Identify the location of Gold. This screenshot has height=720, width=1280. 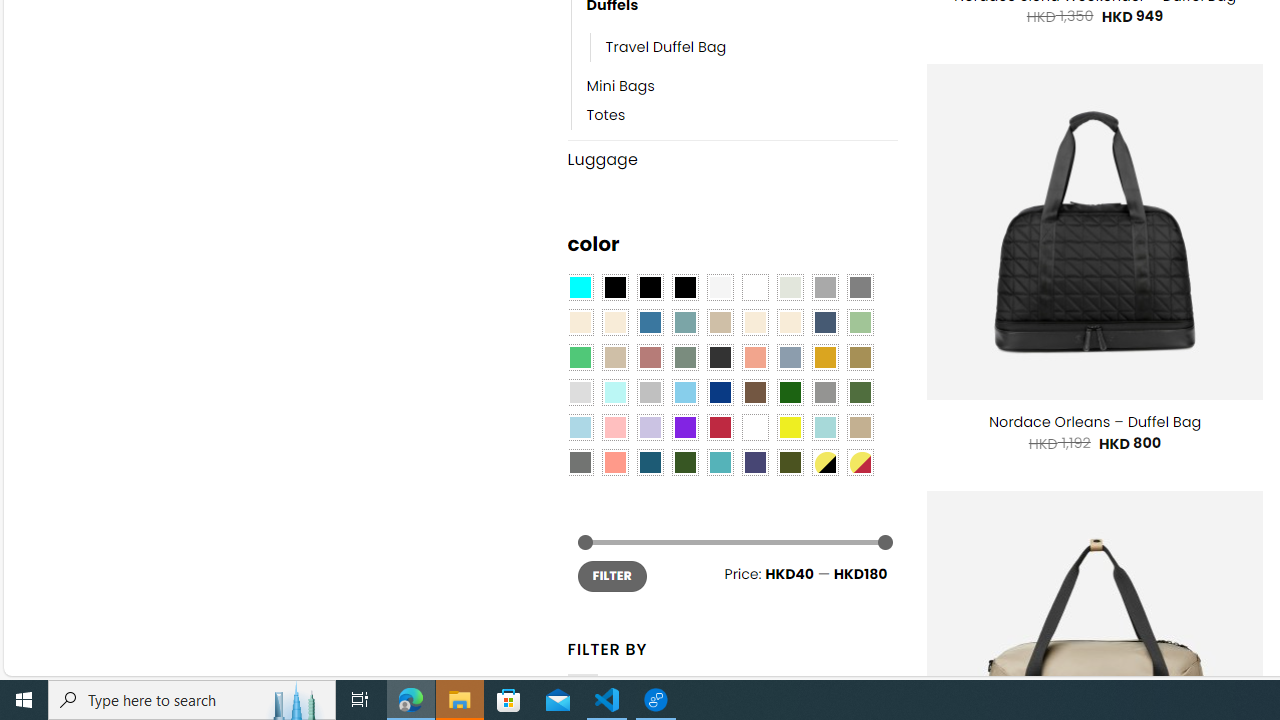
(824, 357).